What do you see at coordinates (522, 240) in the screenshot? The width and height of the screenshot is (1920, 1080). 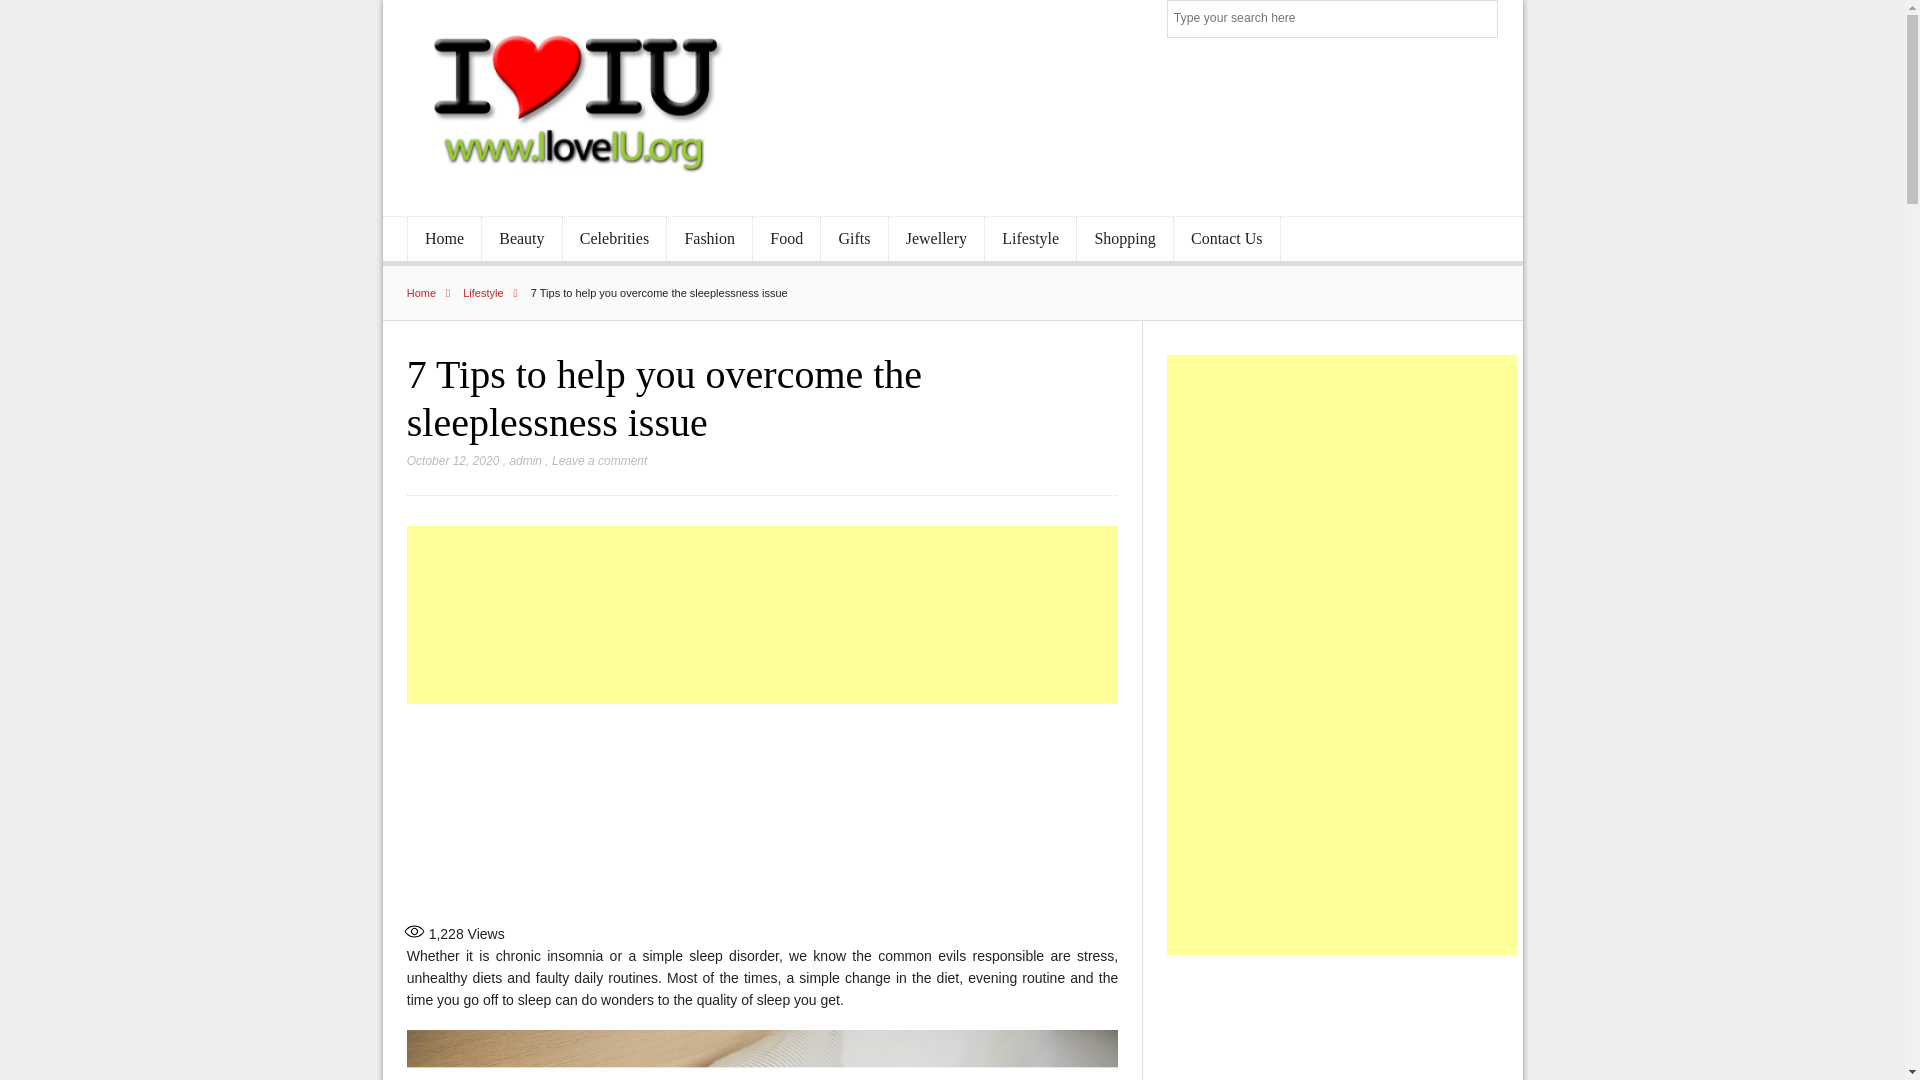 I see `Beauty` at bounding box center [522, 240].